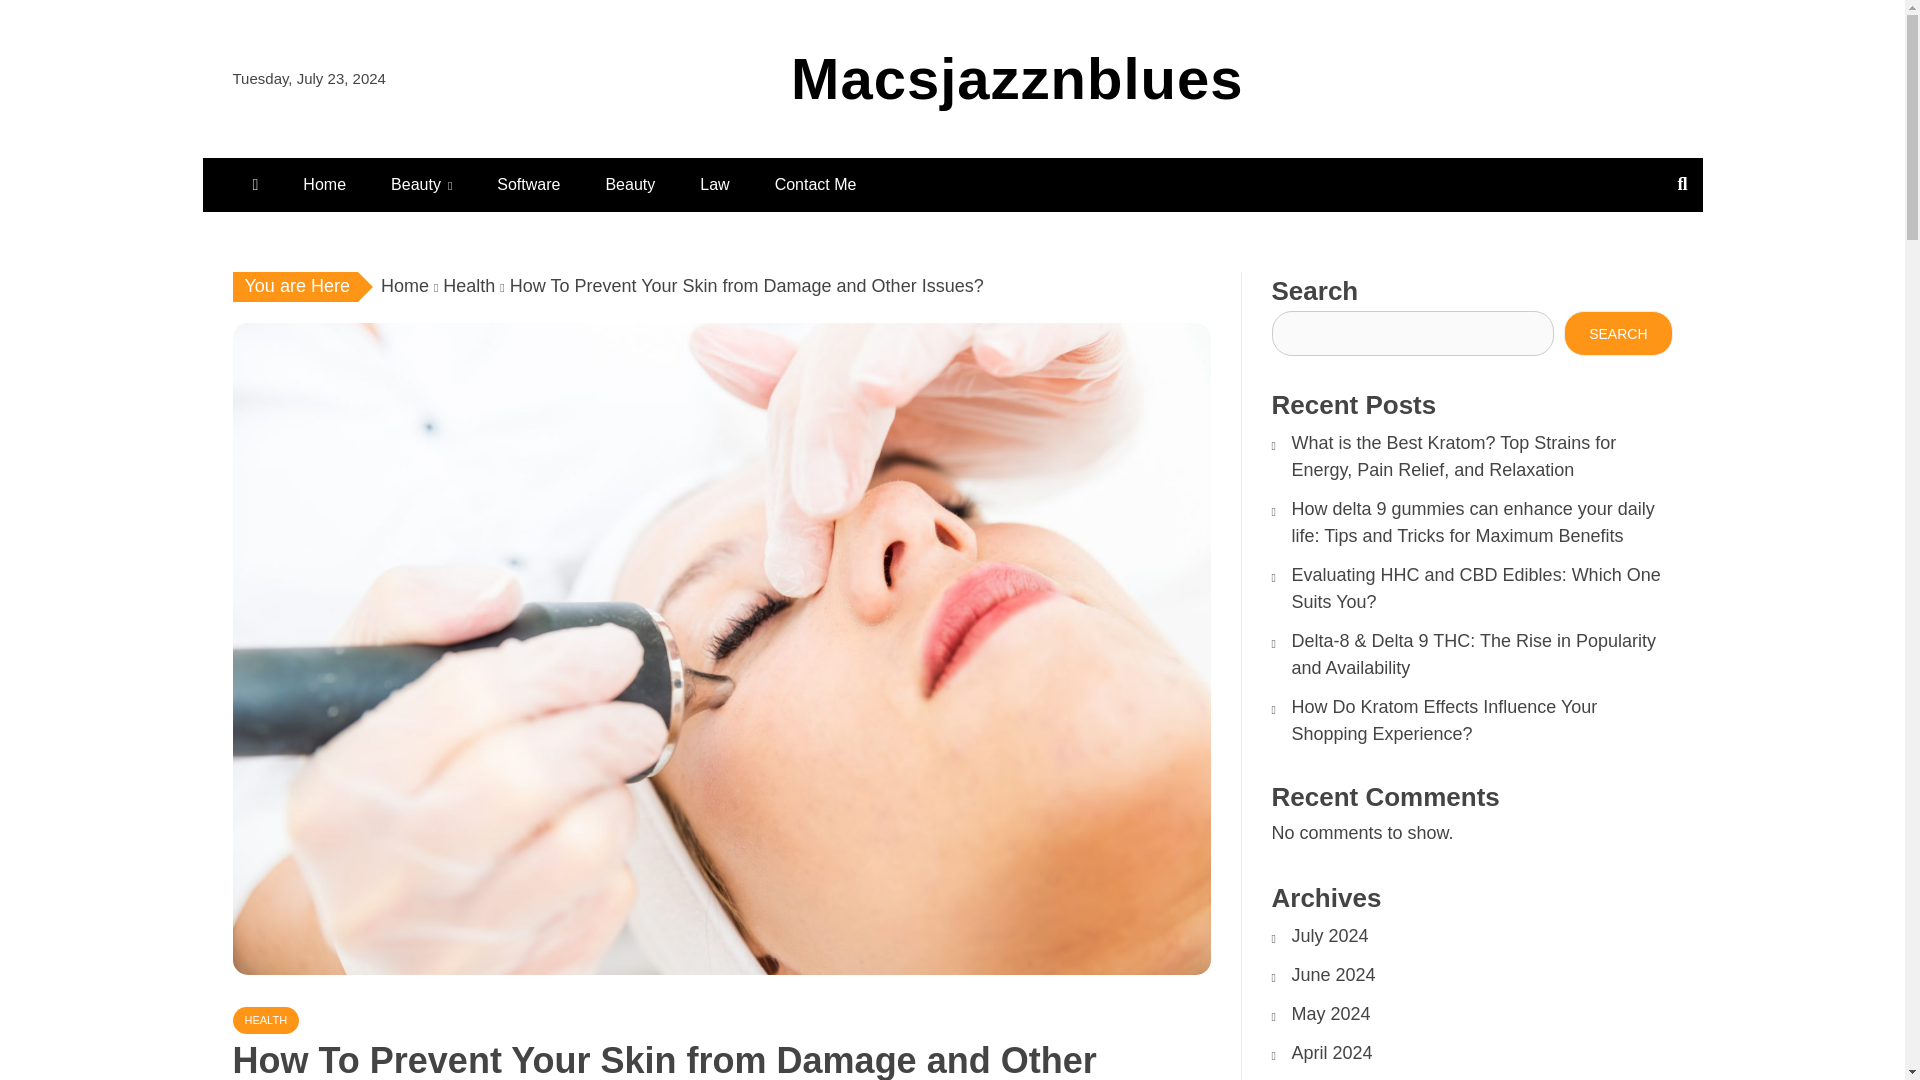 This screenshot has height=1080, width=1920. I want to click on Home, so click(324, 184).